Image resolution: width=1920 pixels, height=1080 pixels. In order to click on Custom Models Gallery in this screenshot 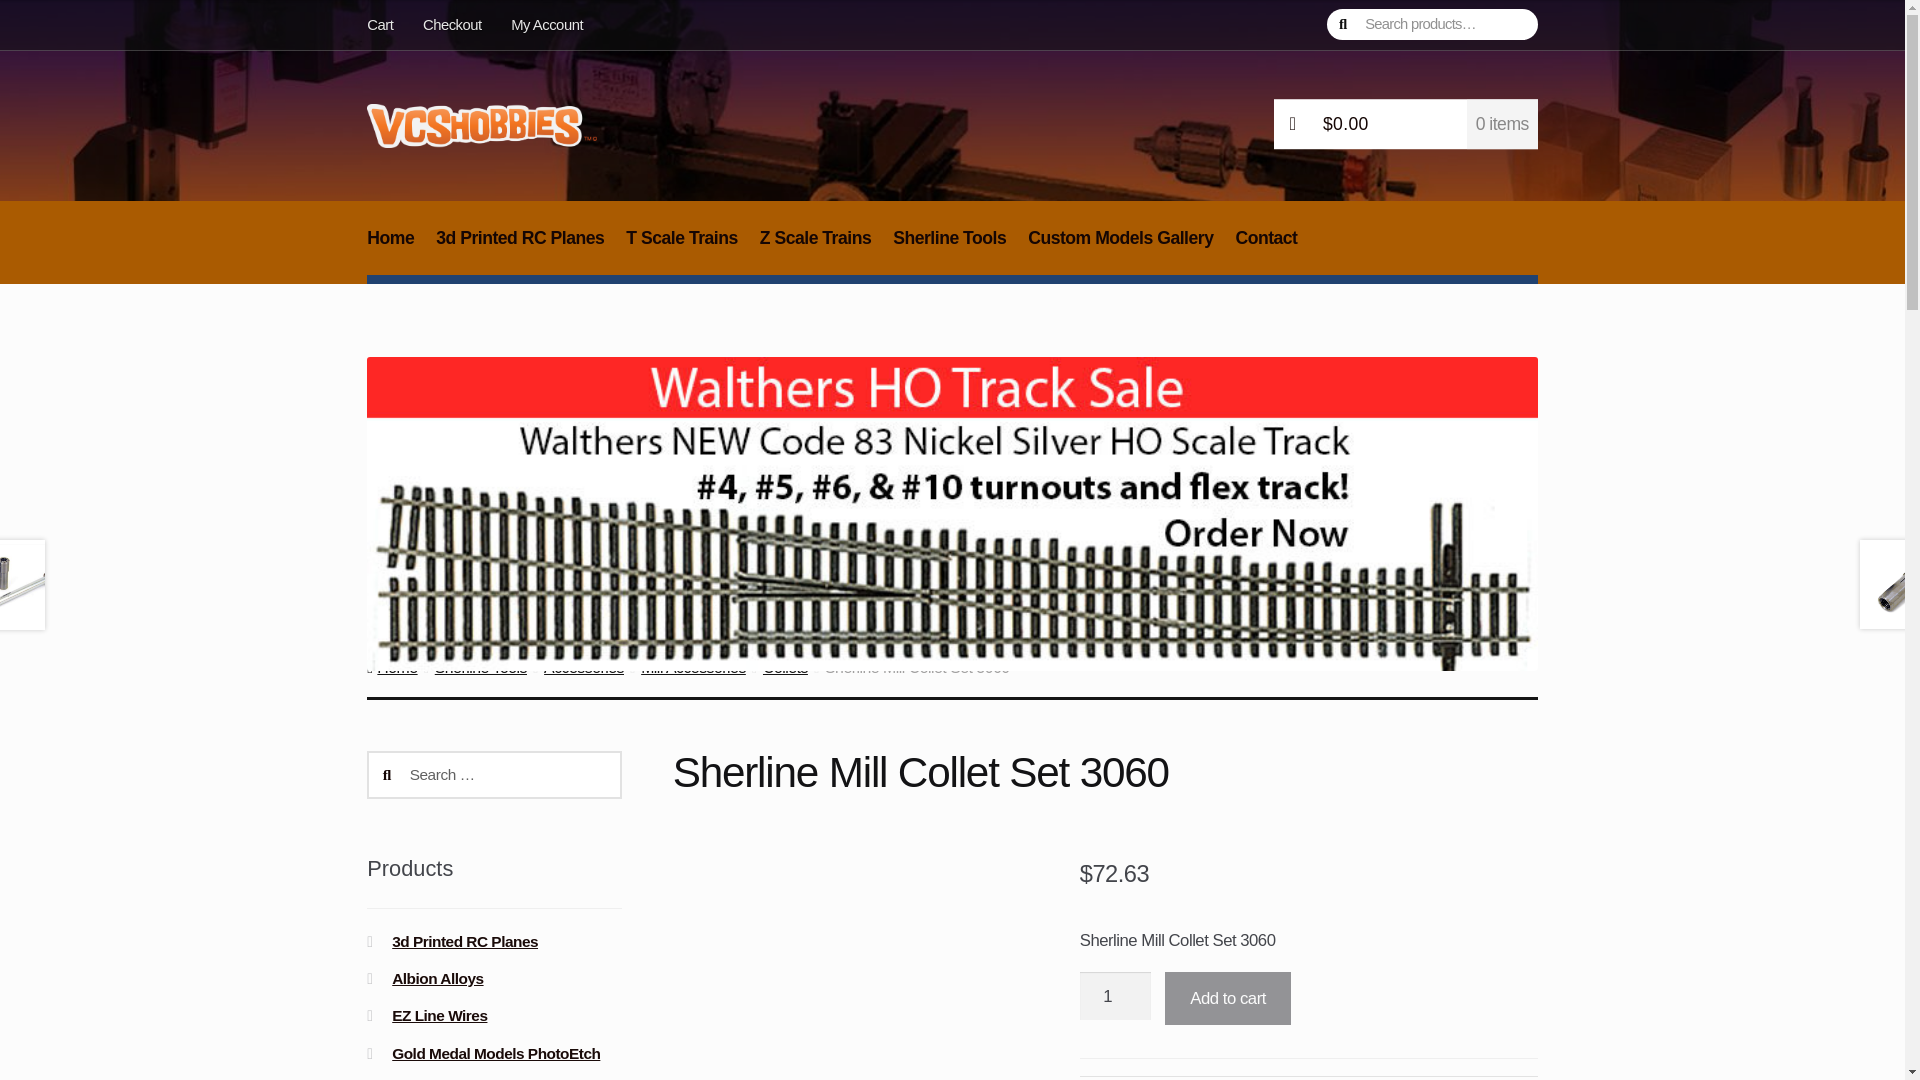, I will do `click(1120, 249)`.